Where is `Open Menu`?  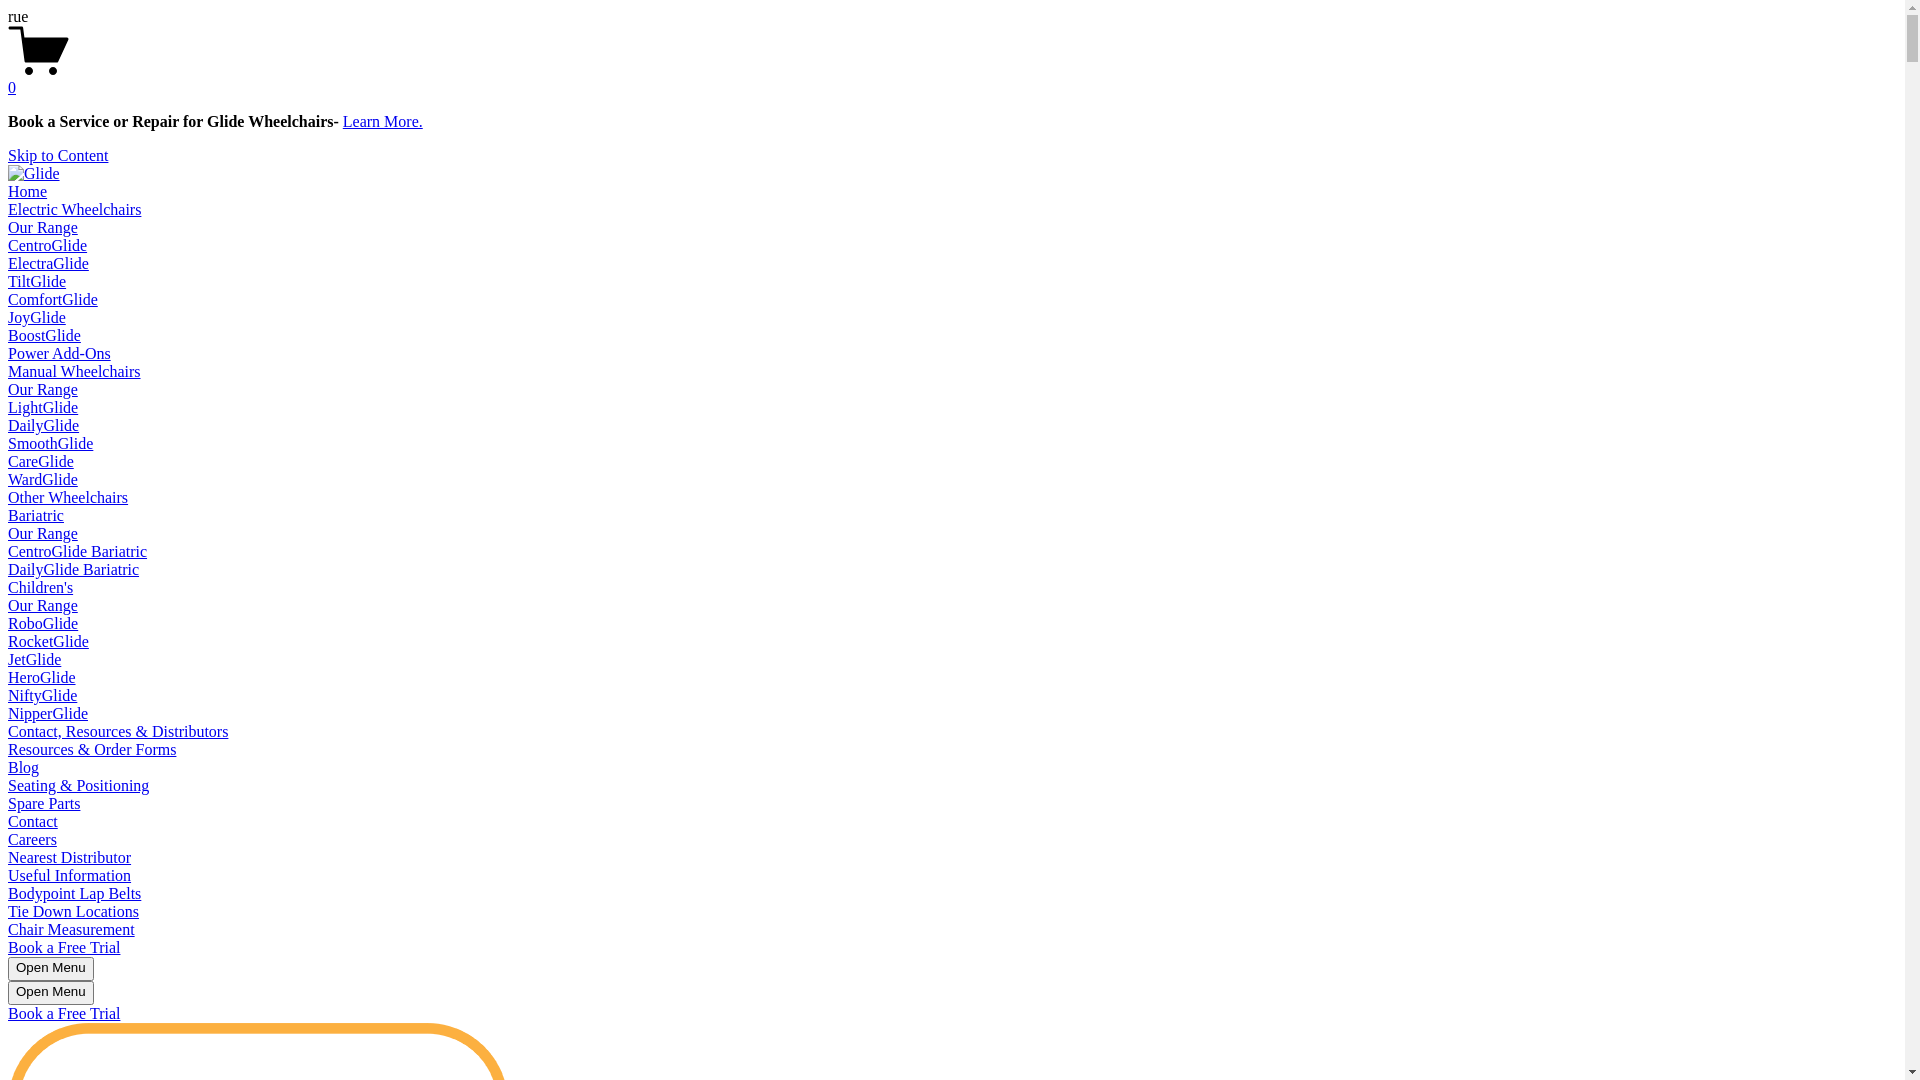
Open Menu is located at coordinates (51, 969).